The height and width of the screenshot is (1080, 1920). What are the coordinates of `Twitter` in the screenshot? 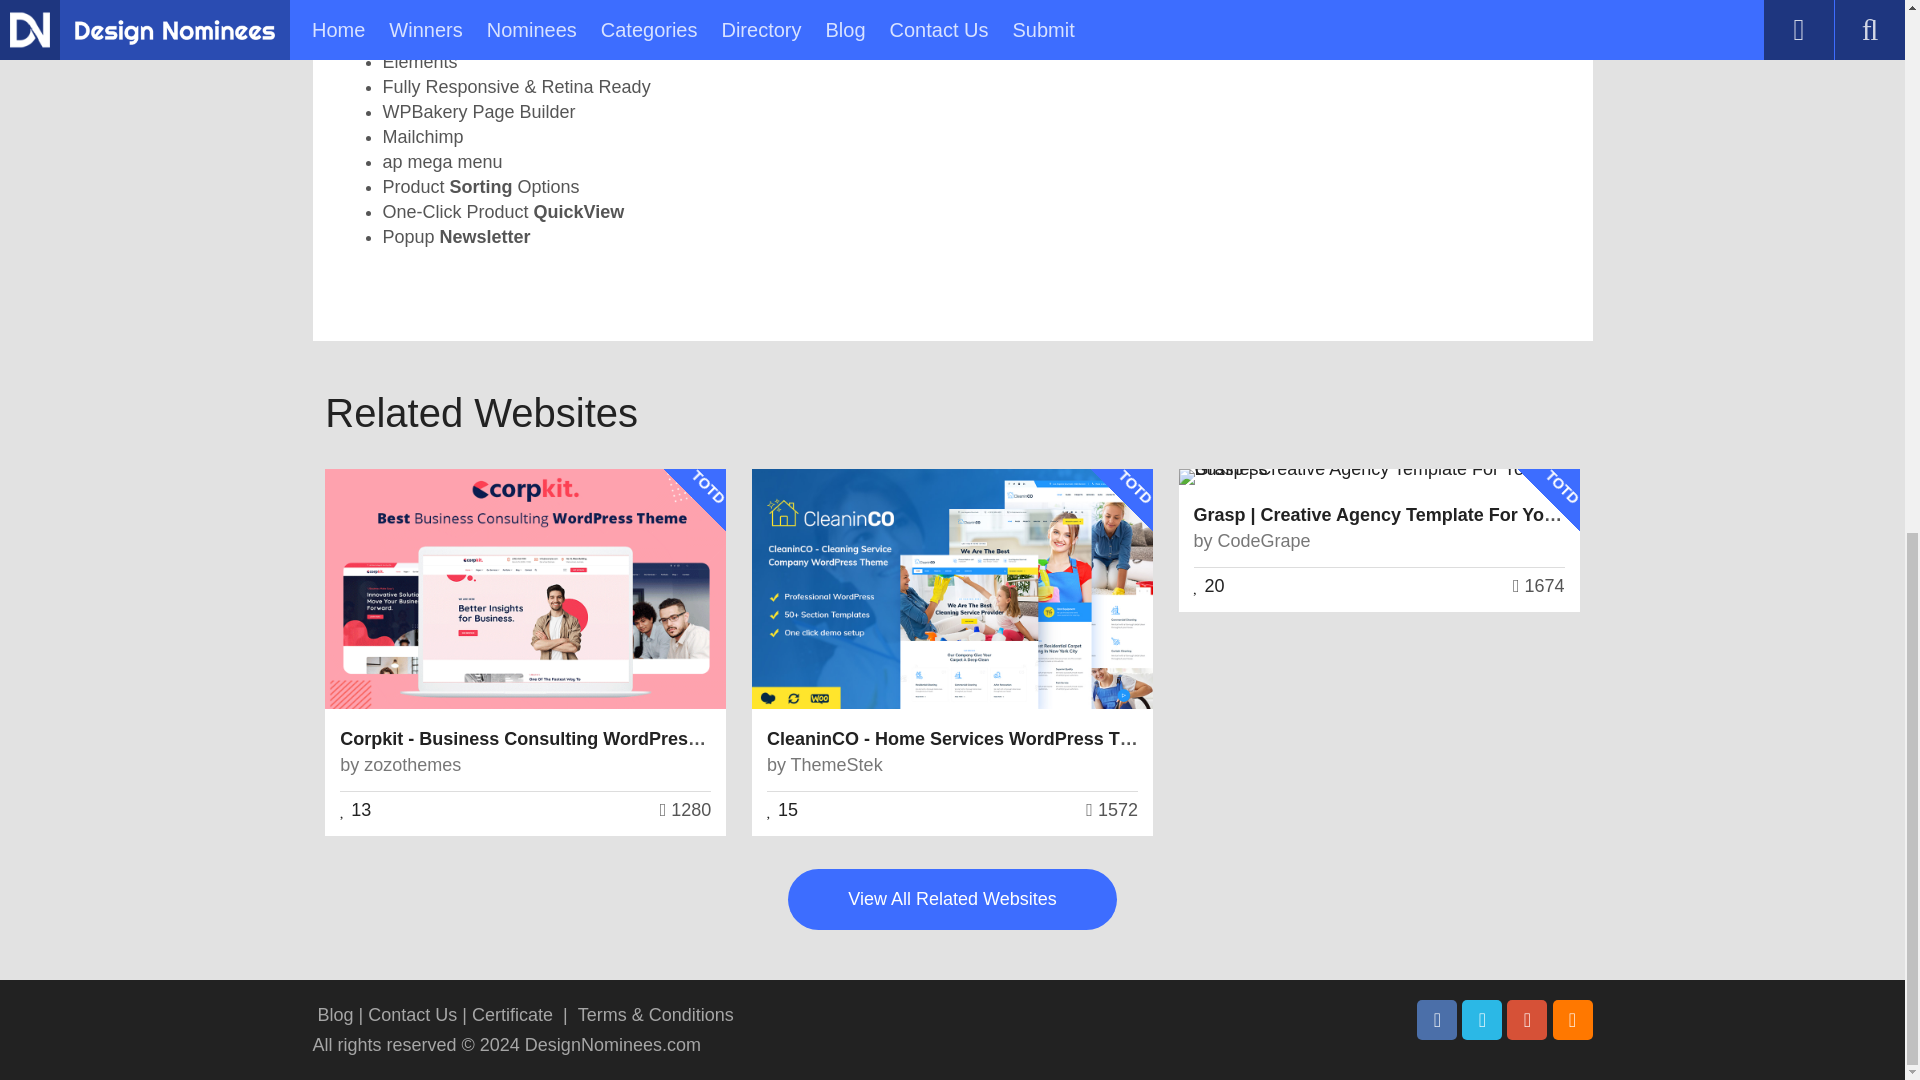 It's located at (1481, 1020).